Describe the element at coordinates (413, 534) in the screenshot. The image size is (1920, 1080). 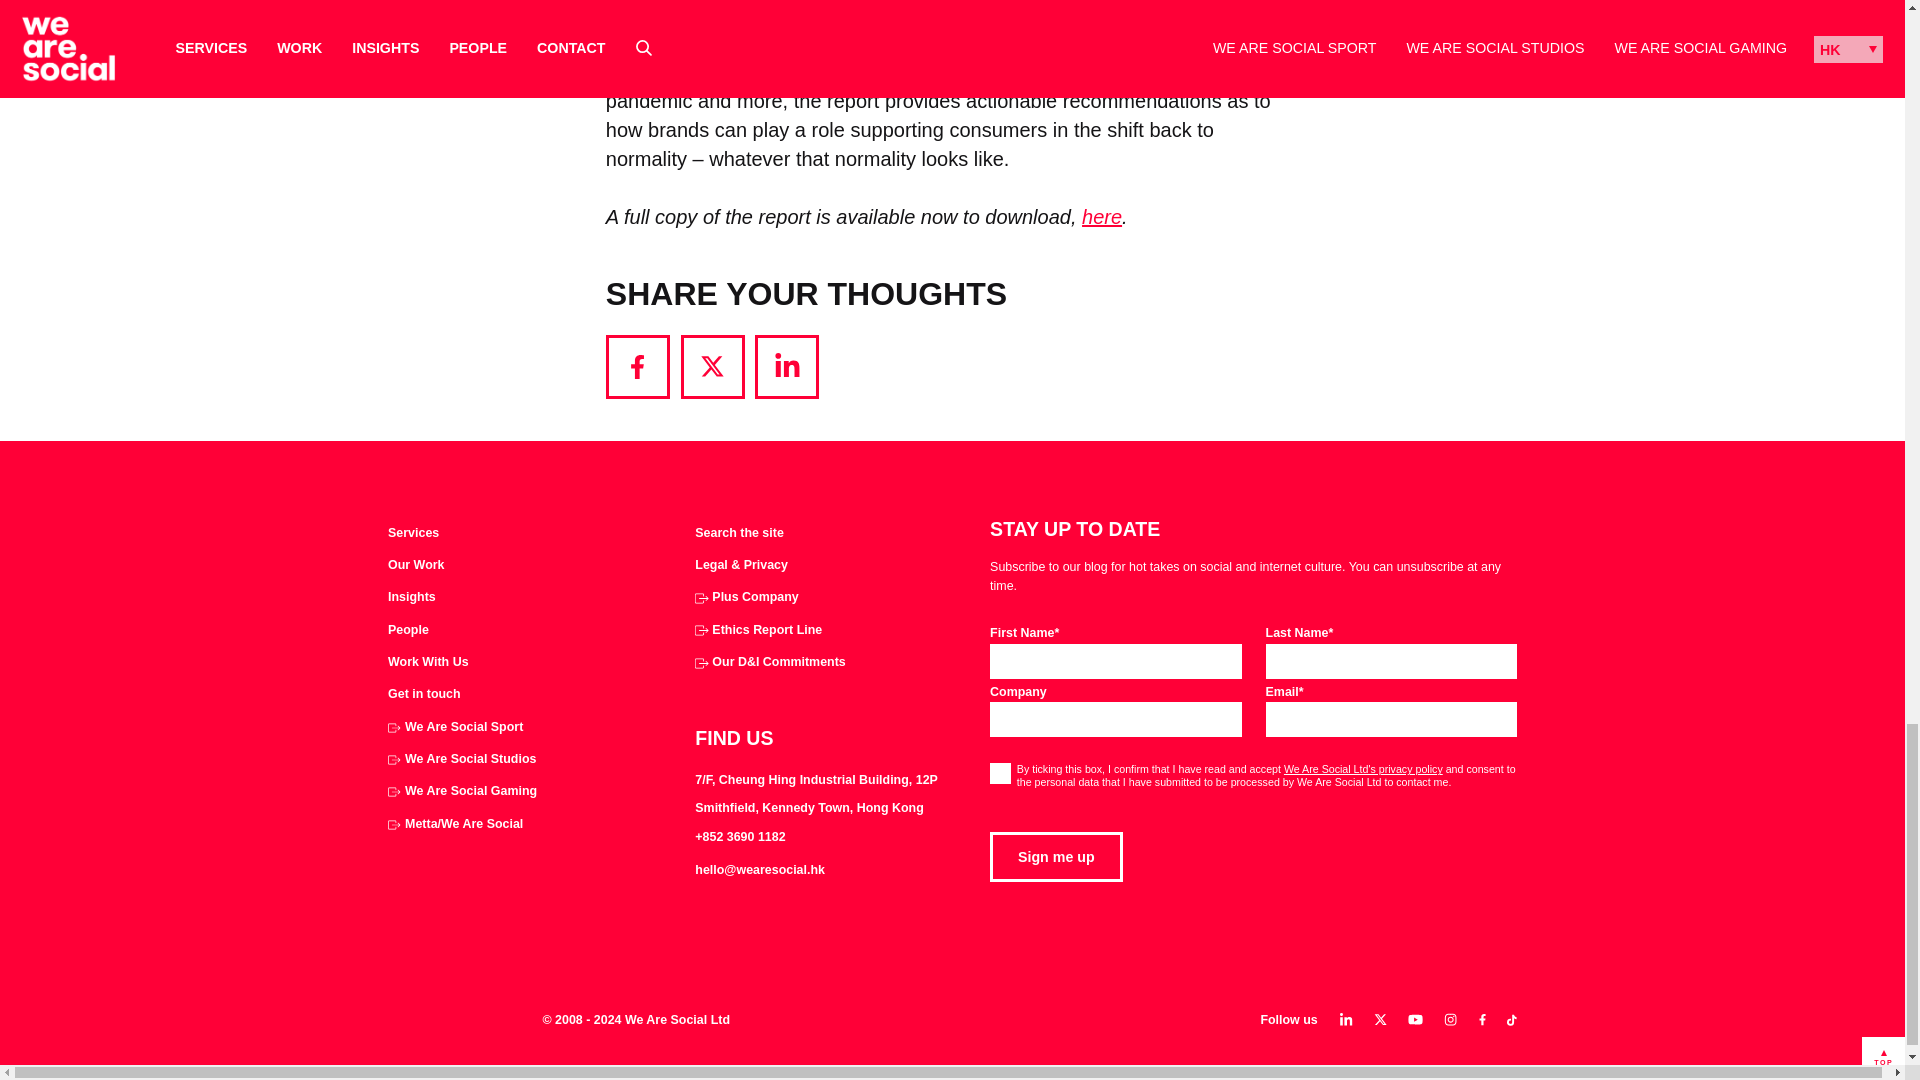
I see `Services` at that location.